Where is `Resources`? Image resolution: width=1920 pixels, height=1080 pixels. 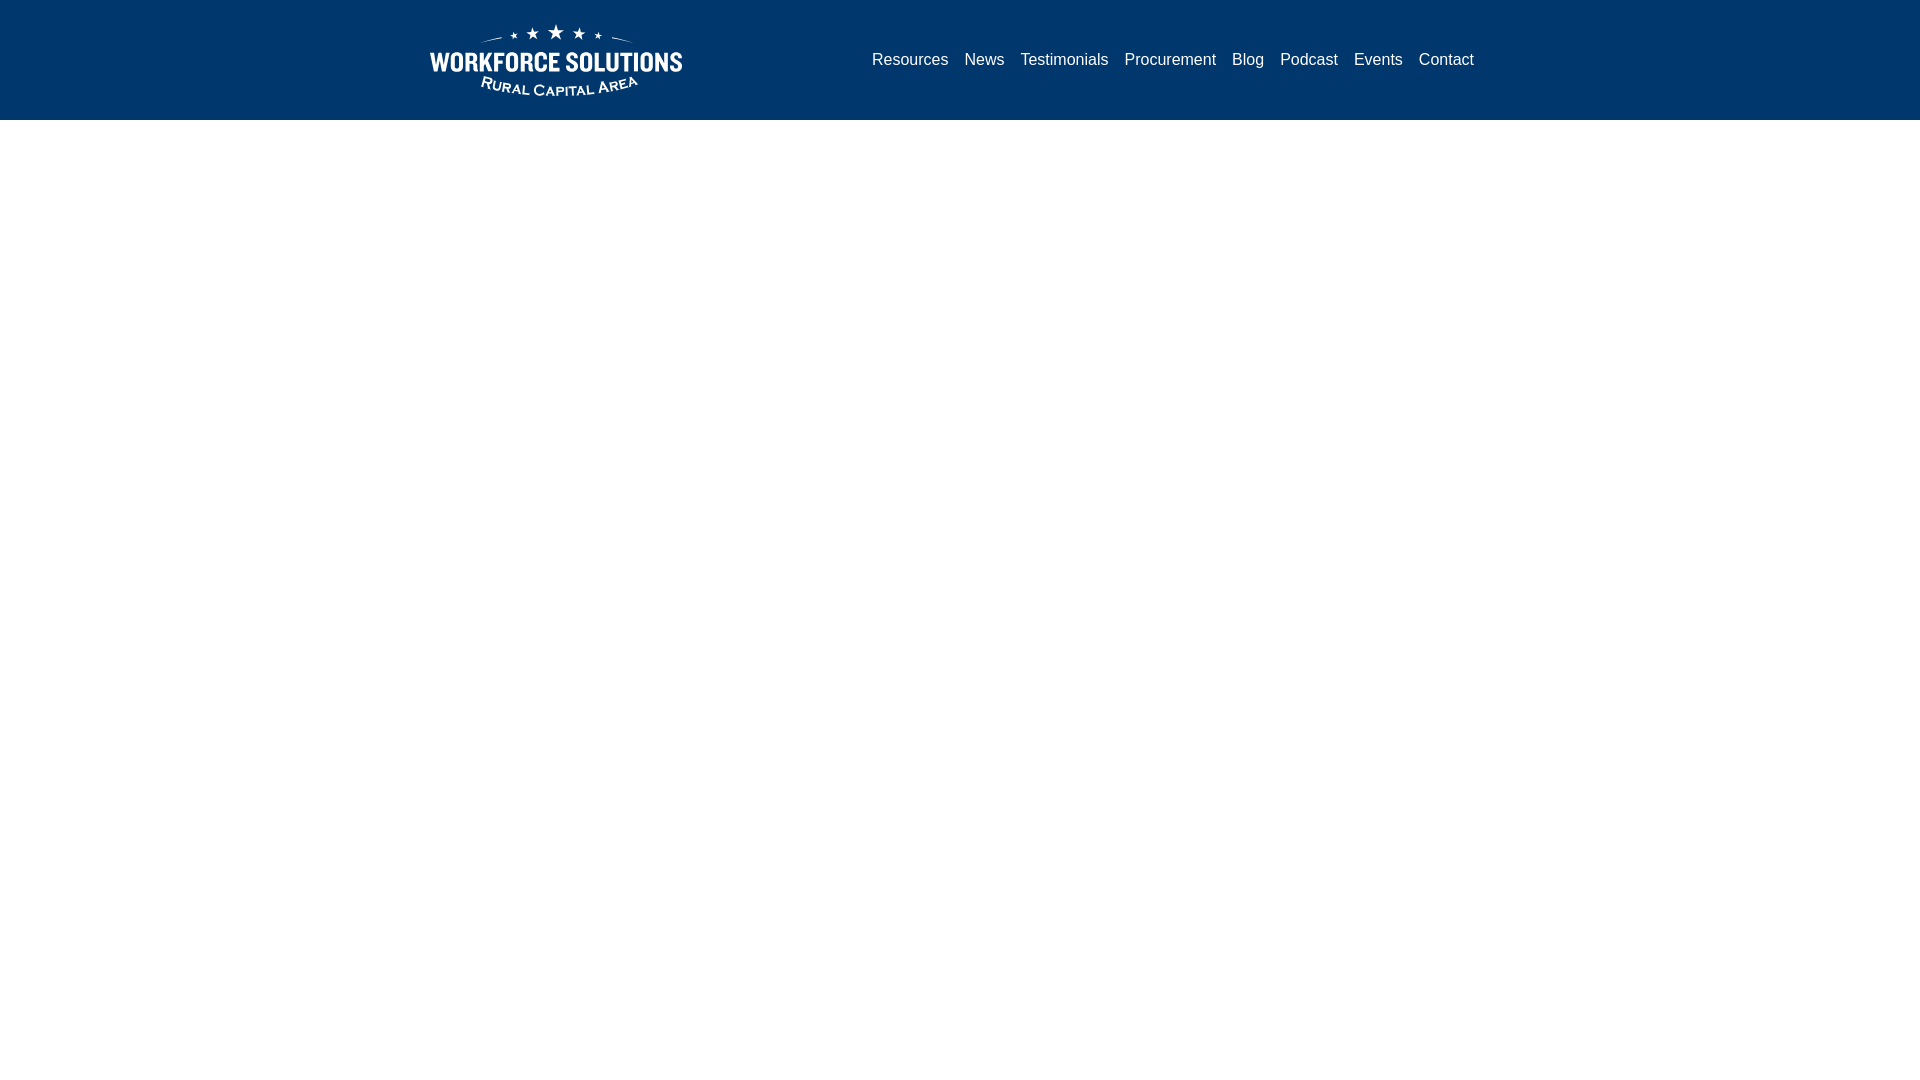 Resources is located at coordinates (910, 60).